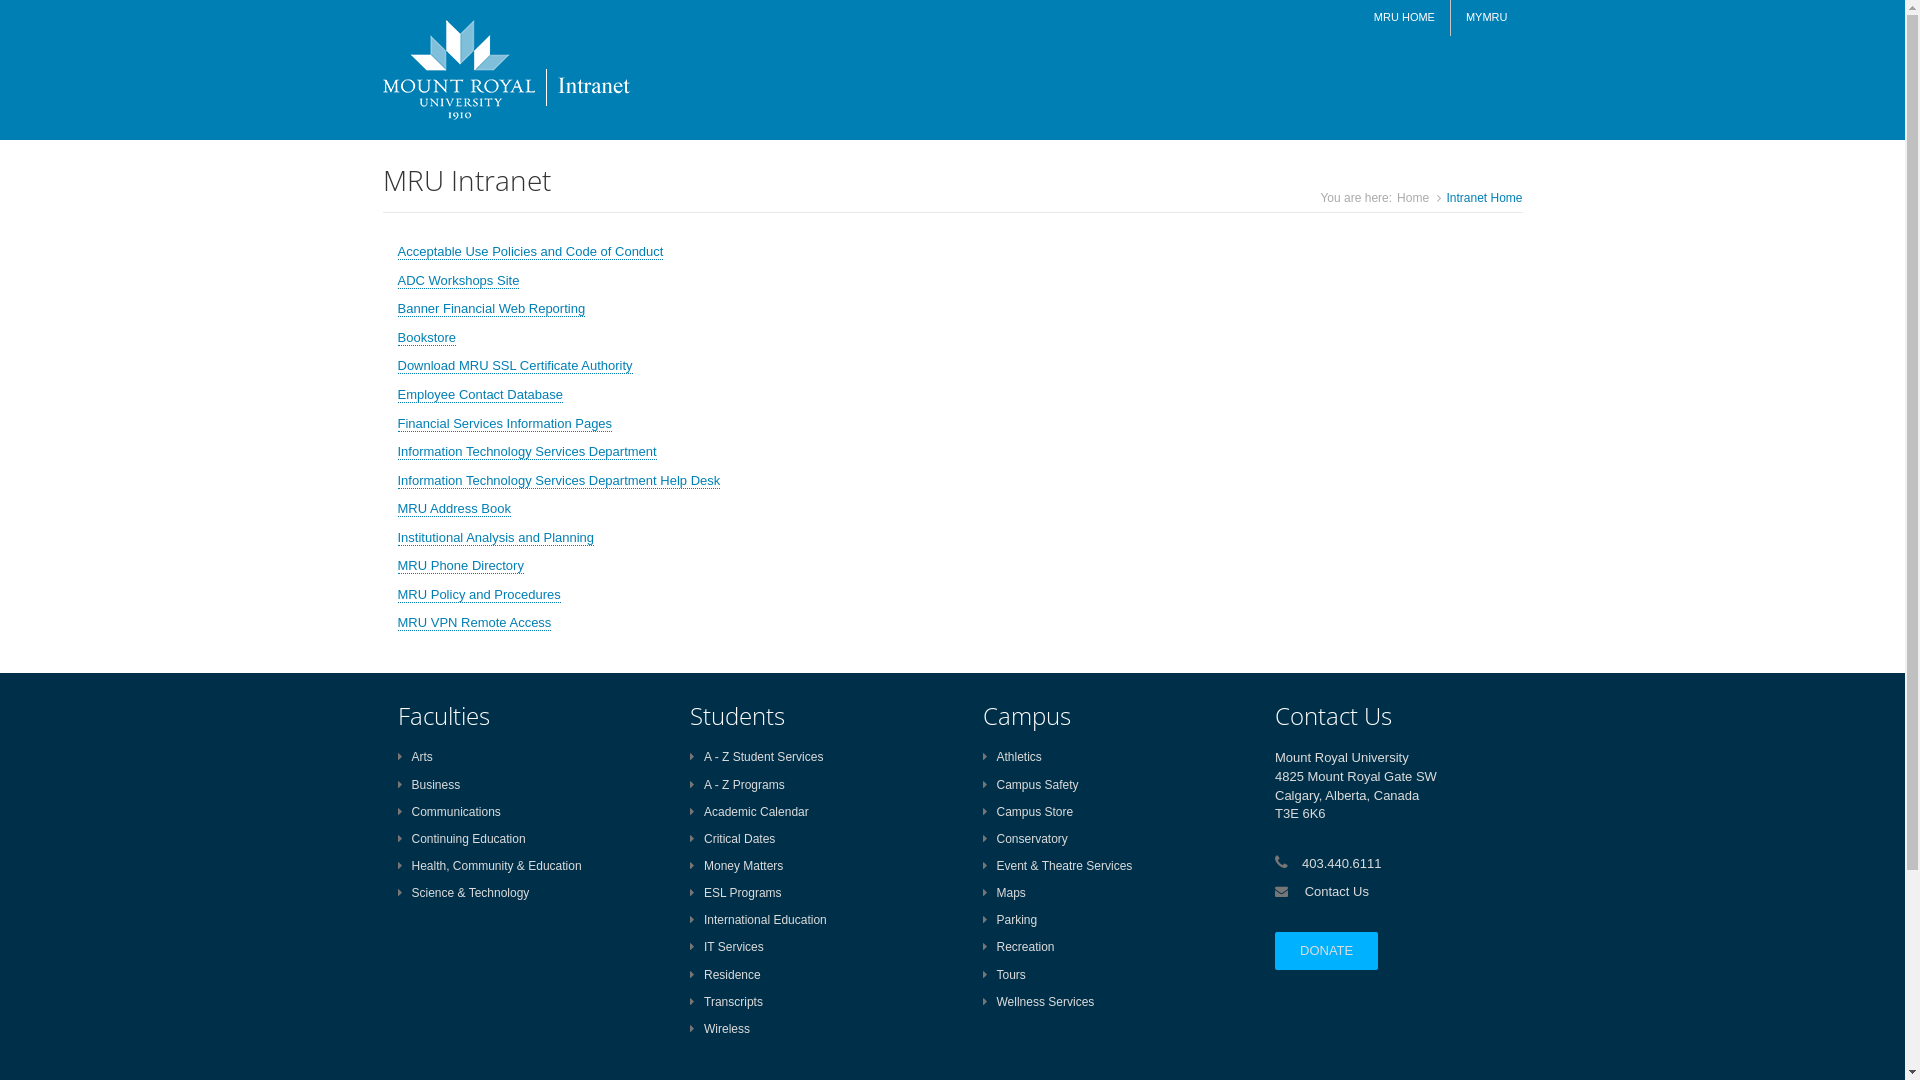 Image resolution: width=1920 pixels, height=1080 pixels. What do you see at coordinates (1004, 975) in the screenshot?
I see `Tours` at bounding box center [1004, 975].